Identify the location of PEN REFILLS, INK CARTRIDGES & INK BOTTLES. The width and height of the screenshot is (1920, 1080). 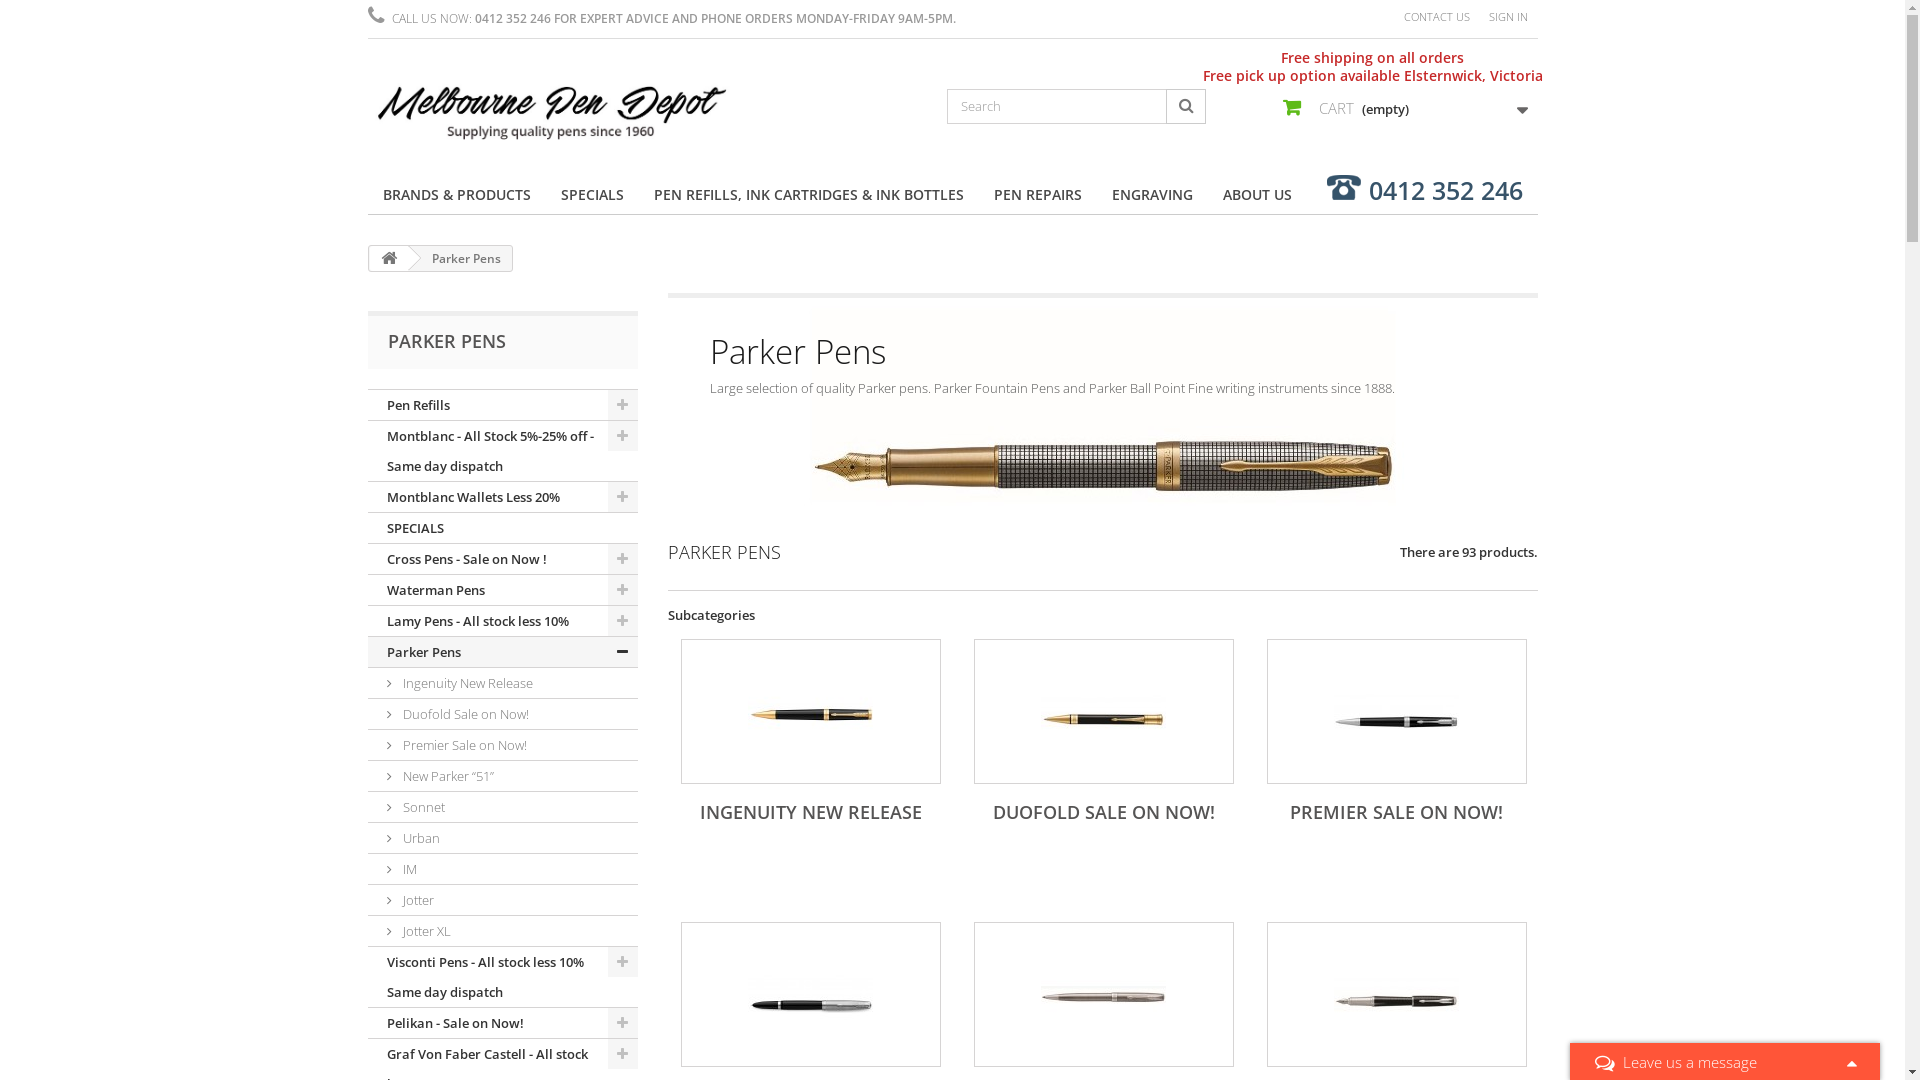
(808, 196).